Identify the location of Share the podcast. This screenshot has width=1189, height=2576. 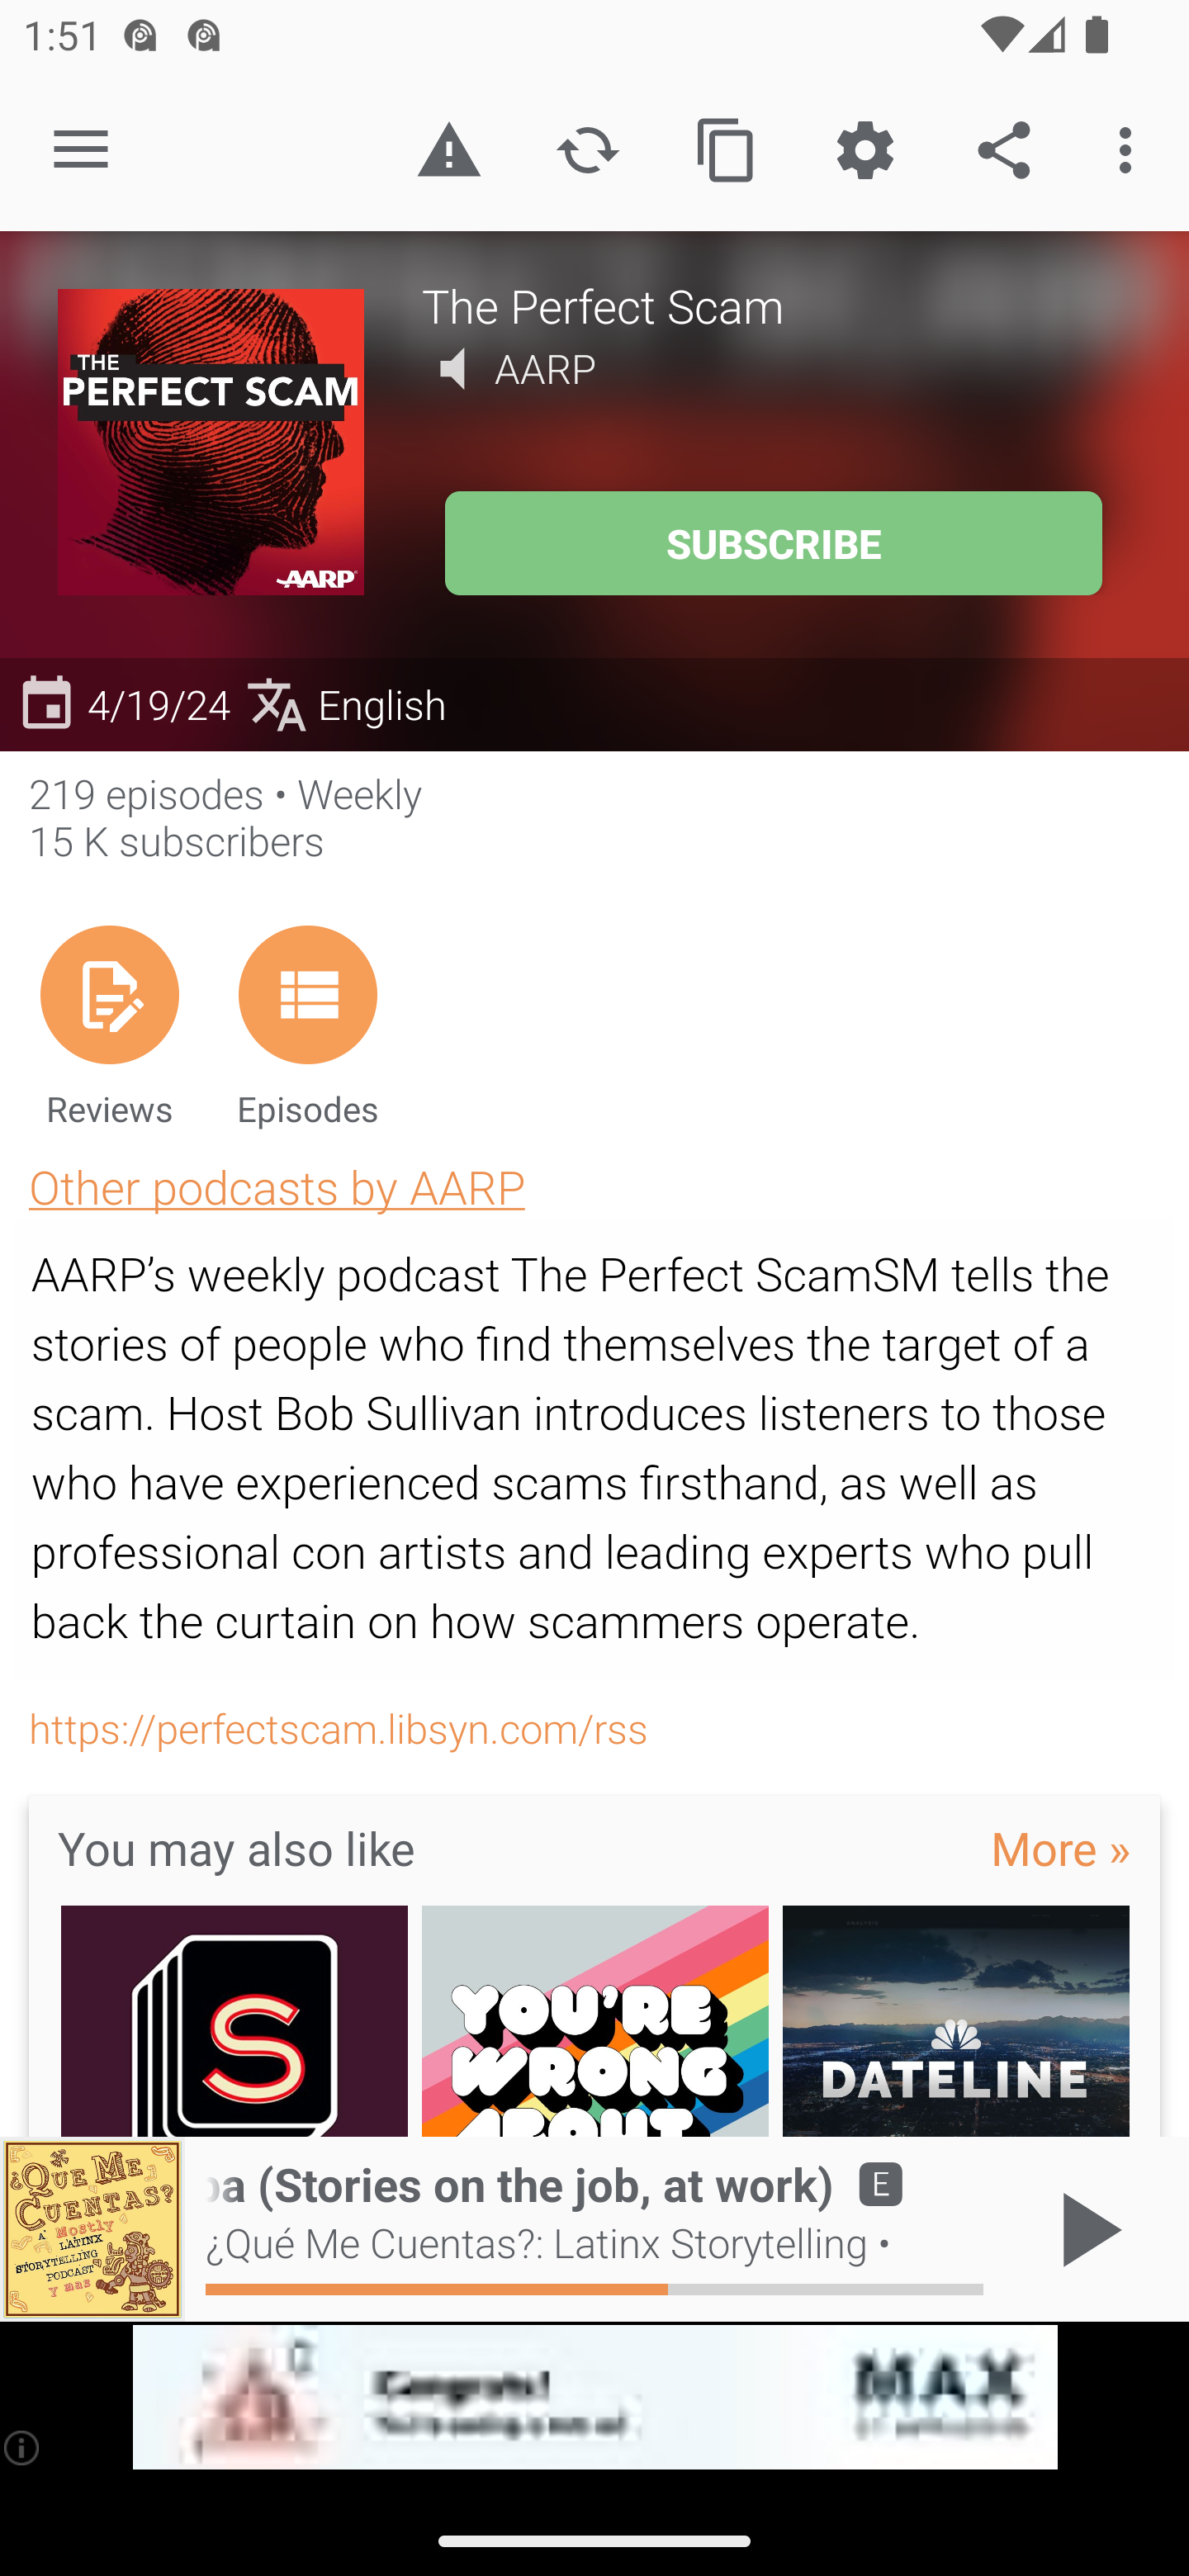
(1004, 149).